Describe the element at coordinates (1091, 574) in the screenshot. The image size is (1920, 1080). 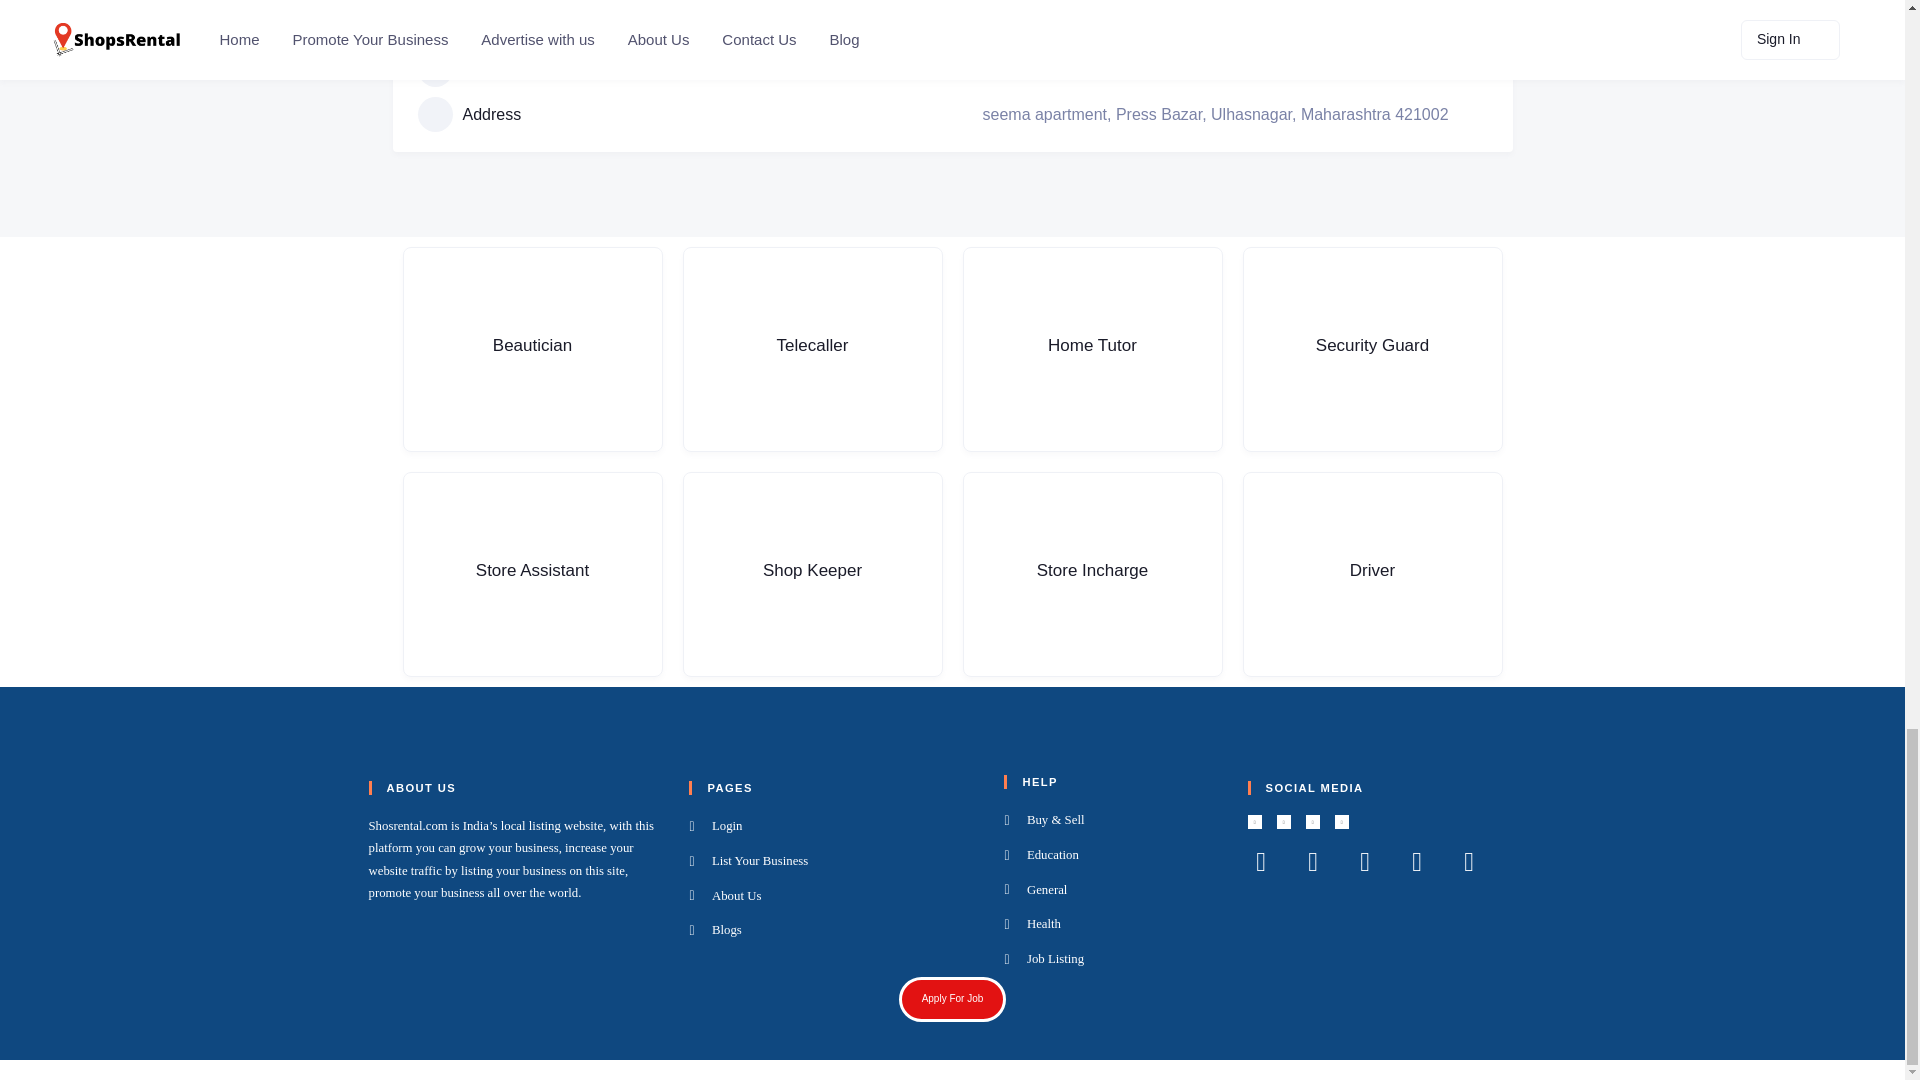
I see `Store Incharge` at that location.